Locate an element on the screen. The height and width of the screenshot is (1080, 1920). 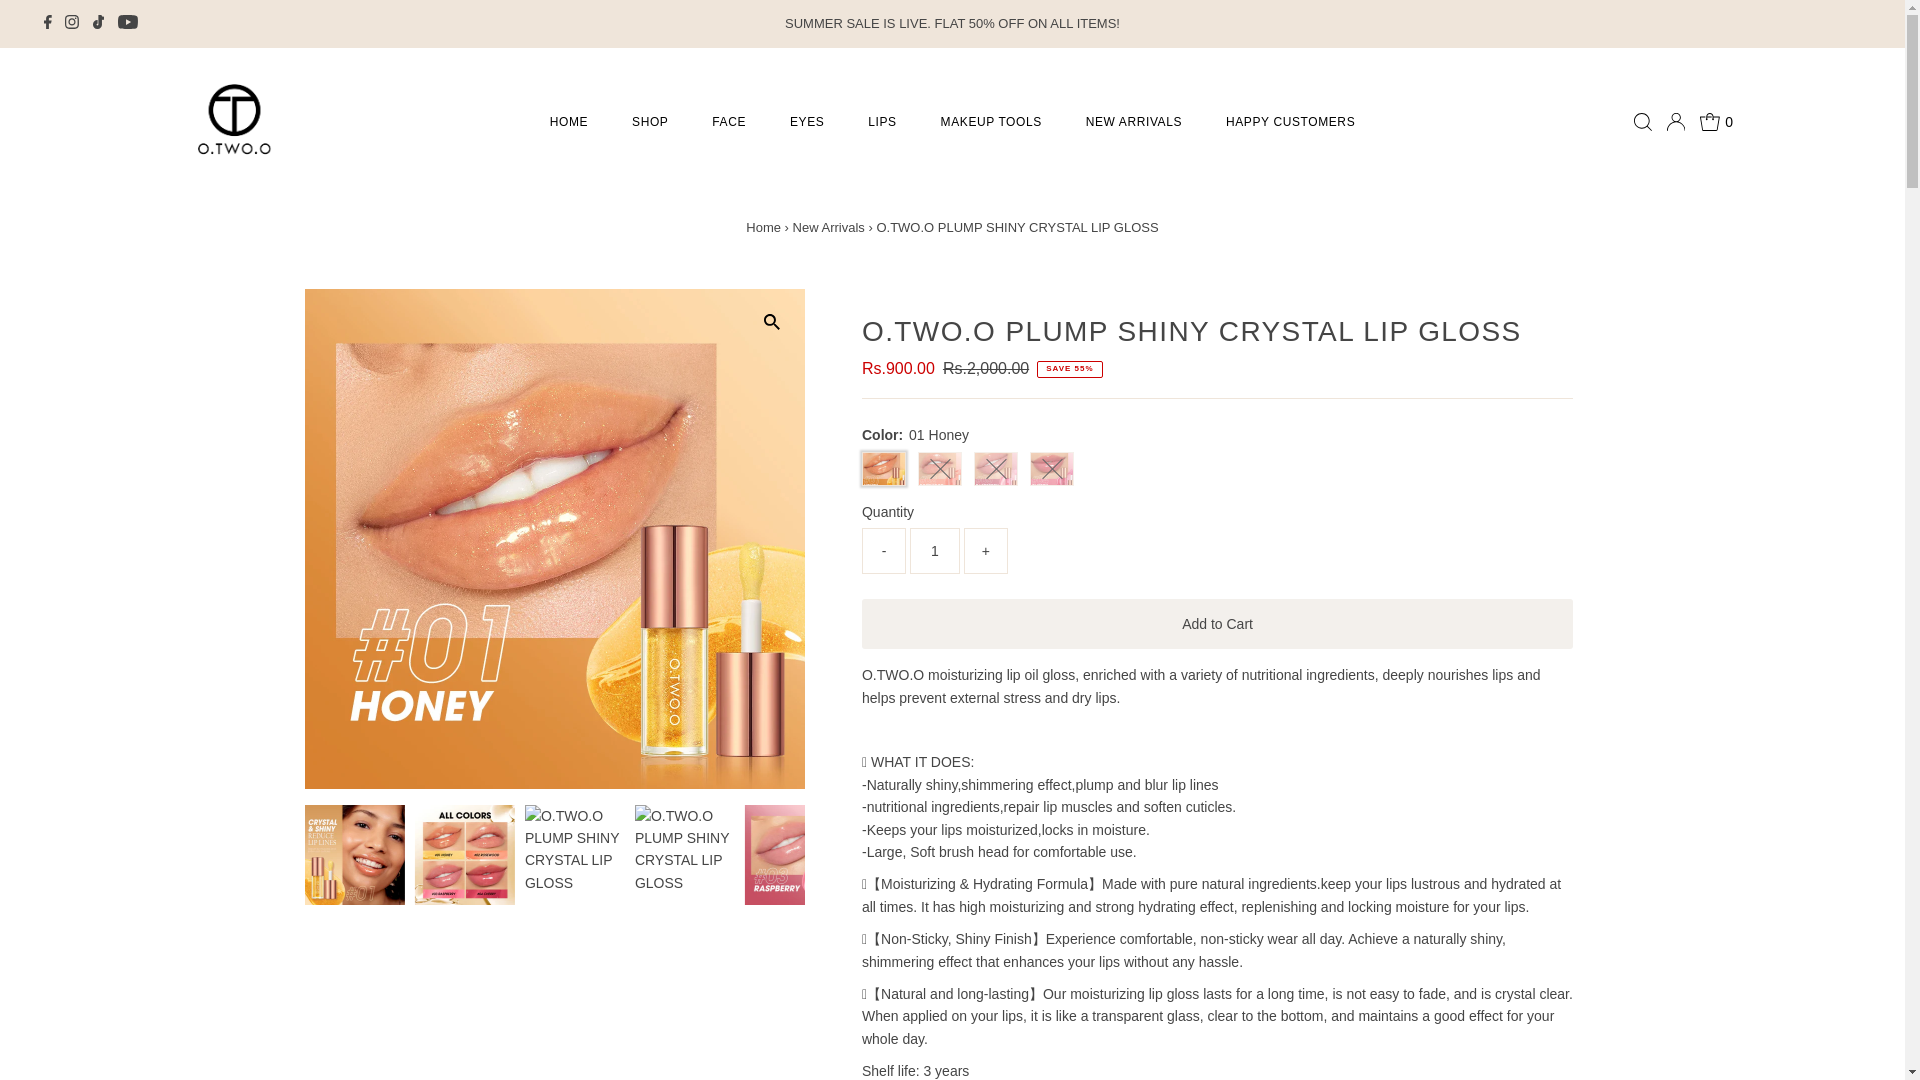
HOME is located at coordinates (568, 122).